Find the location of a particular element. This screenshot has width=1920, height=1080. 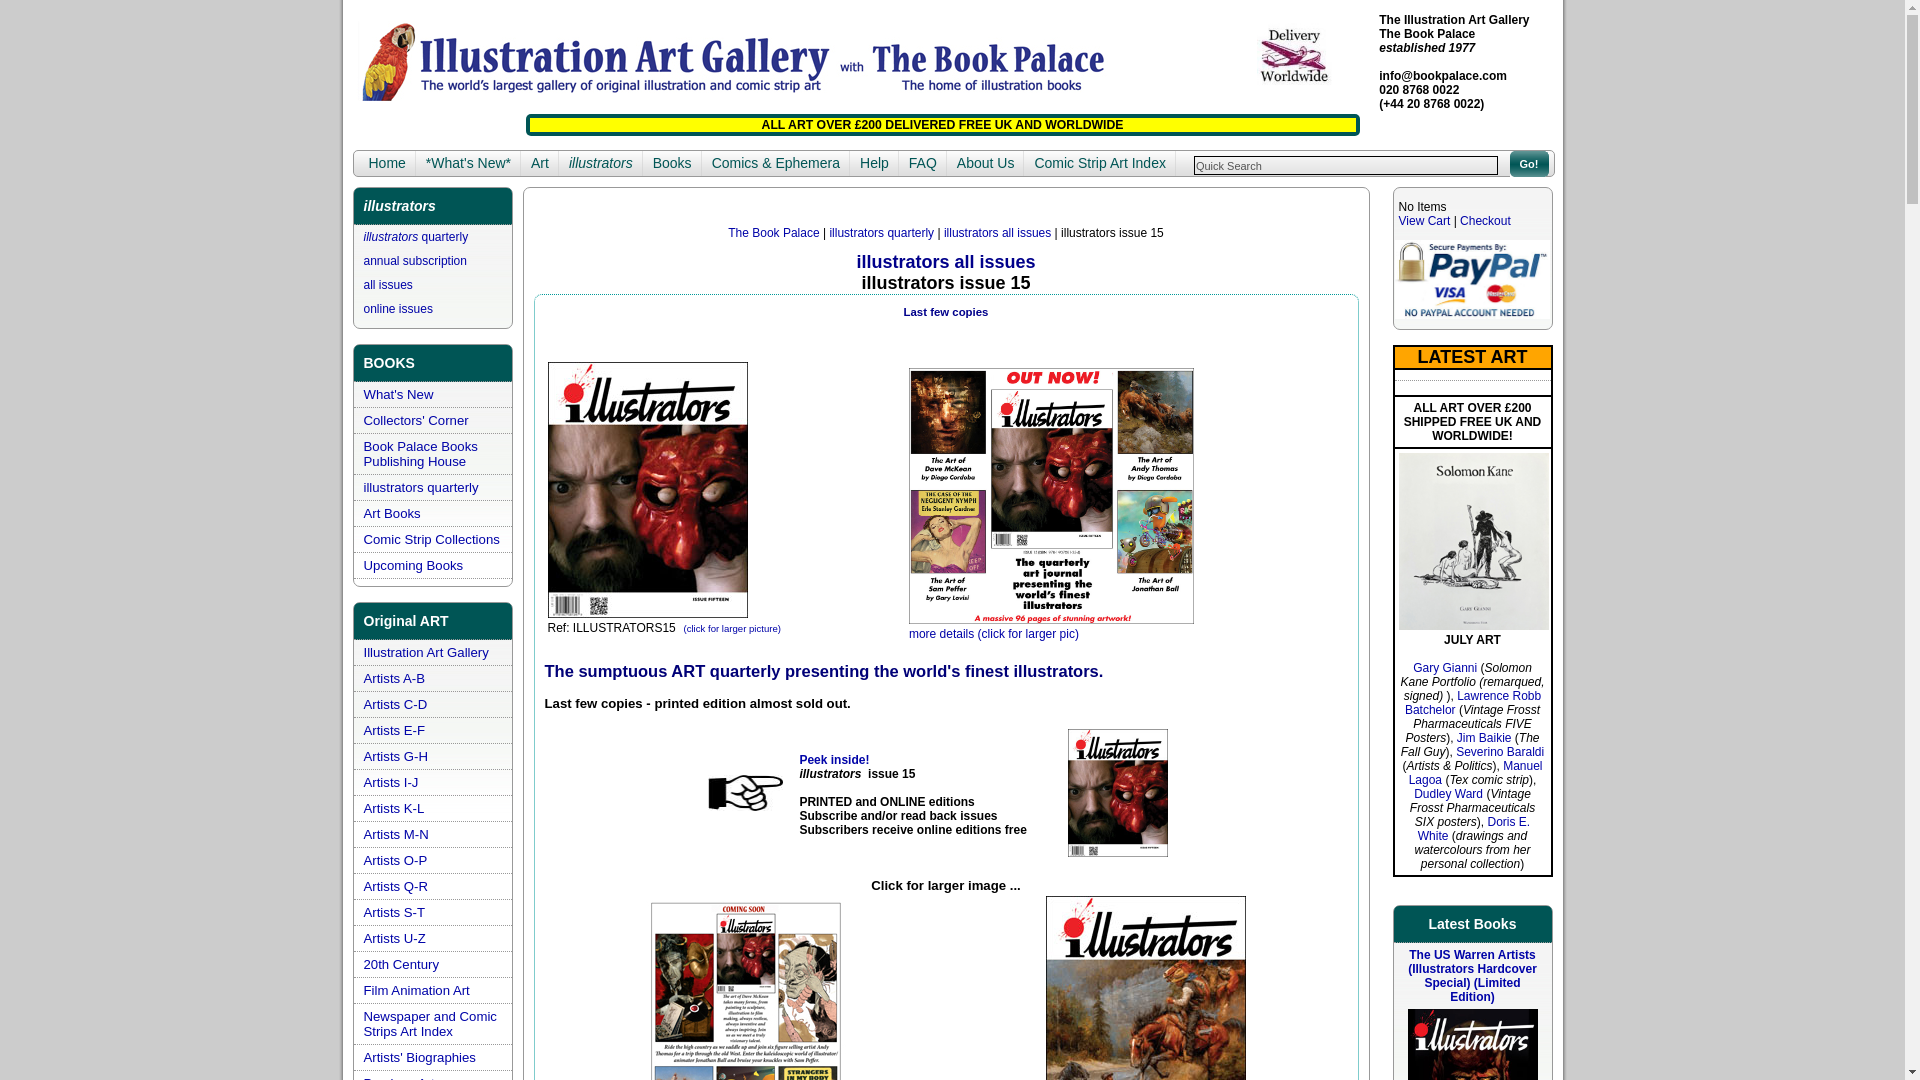

Help is located at coordinates (874, 164).